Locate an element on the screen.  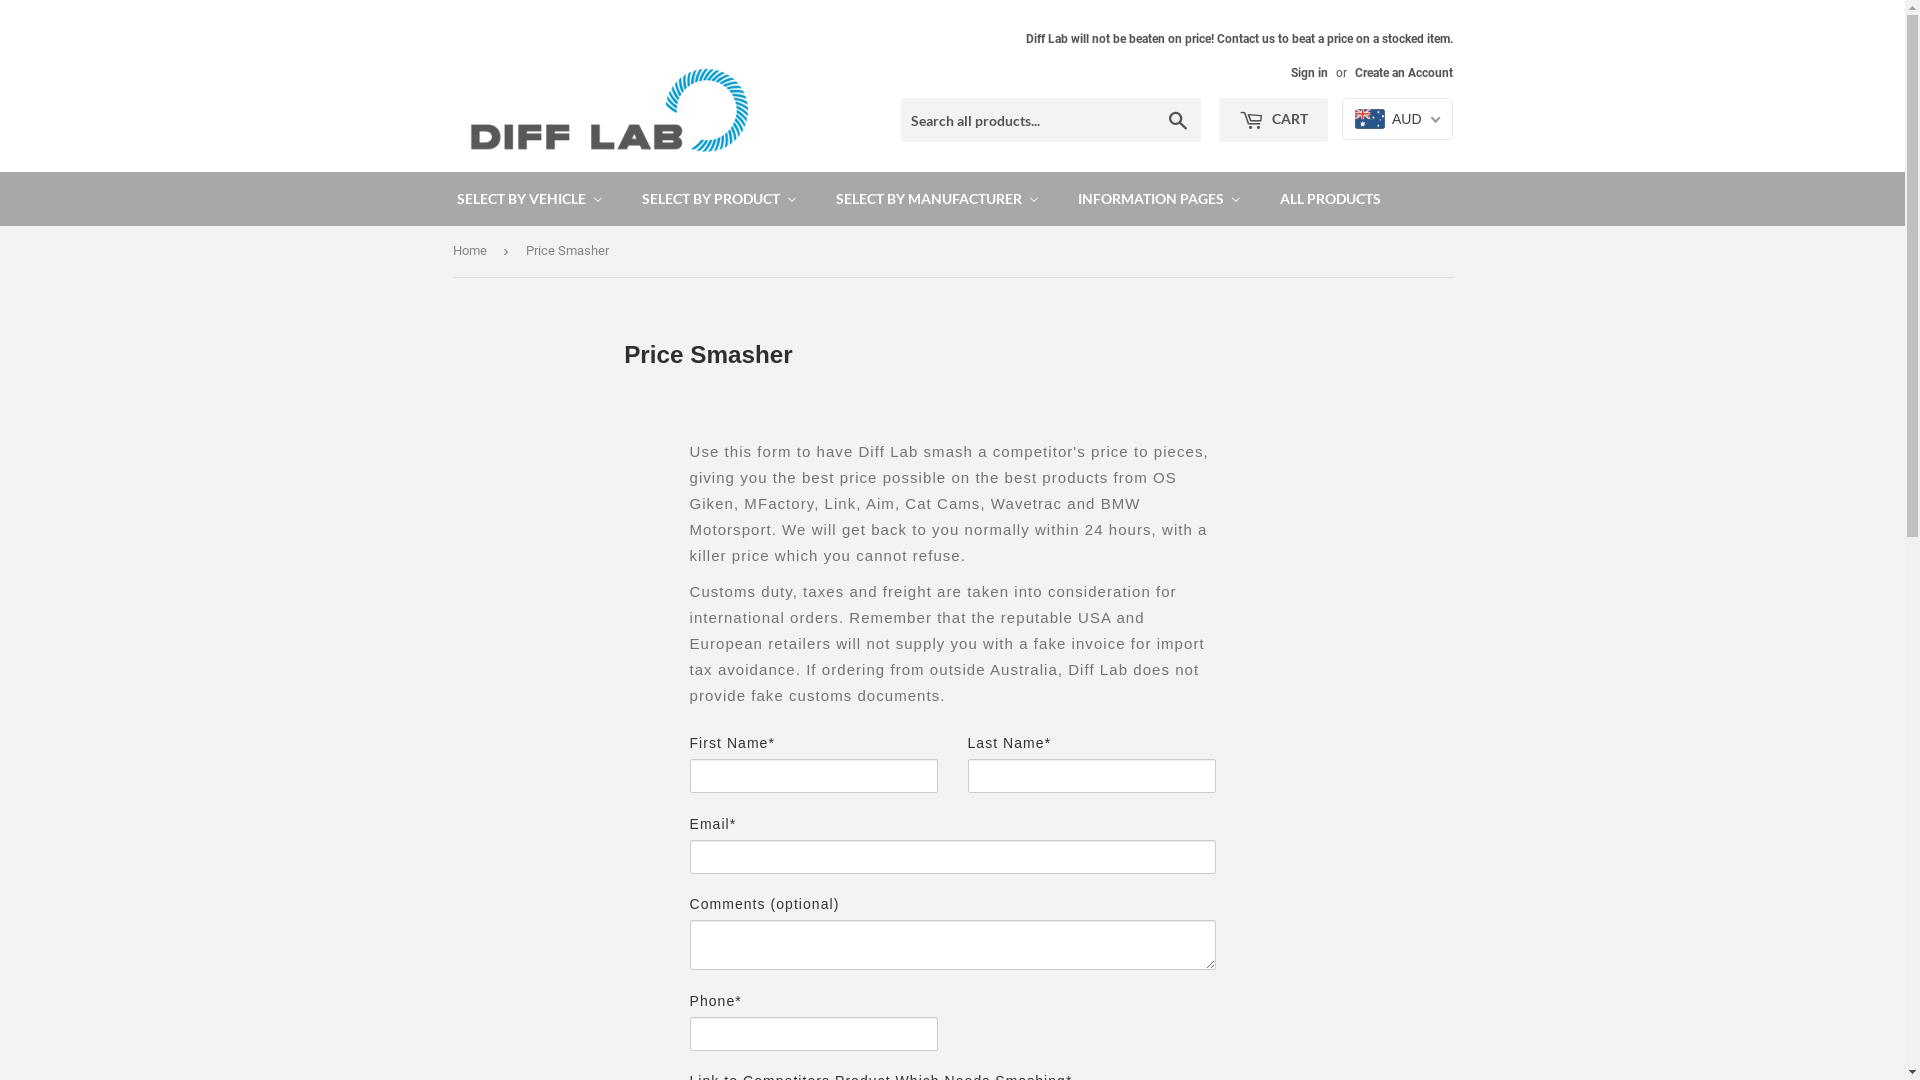
CART is located at coordinates (1274, 120).